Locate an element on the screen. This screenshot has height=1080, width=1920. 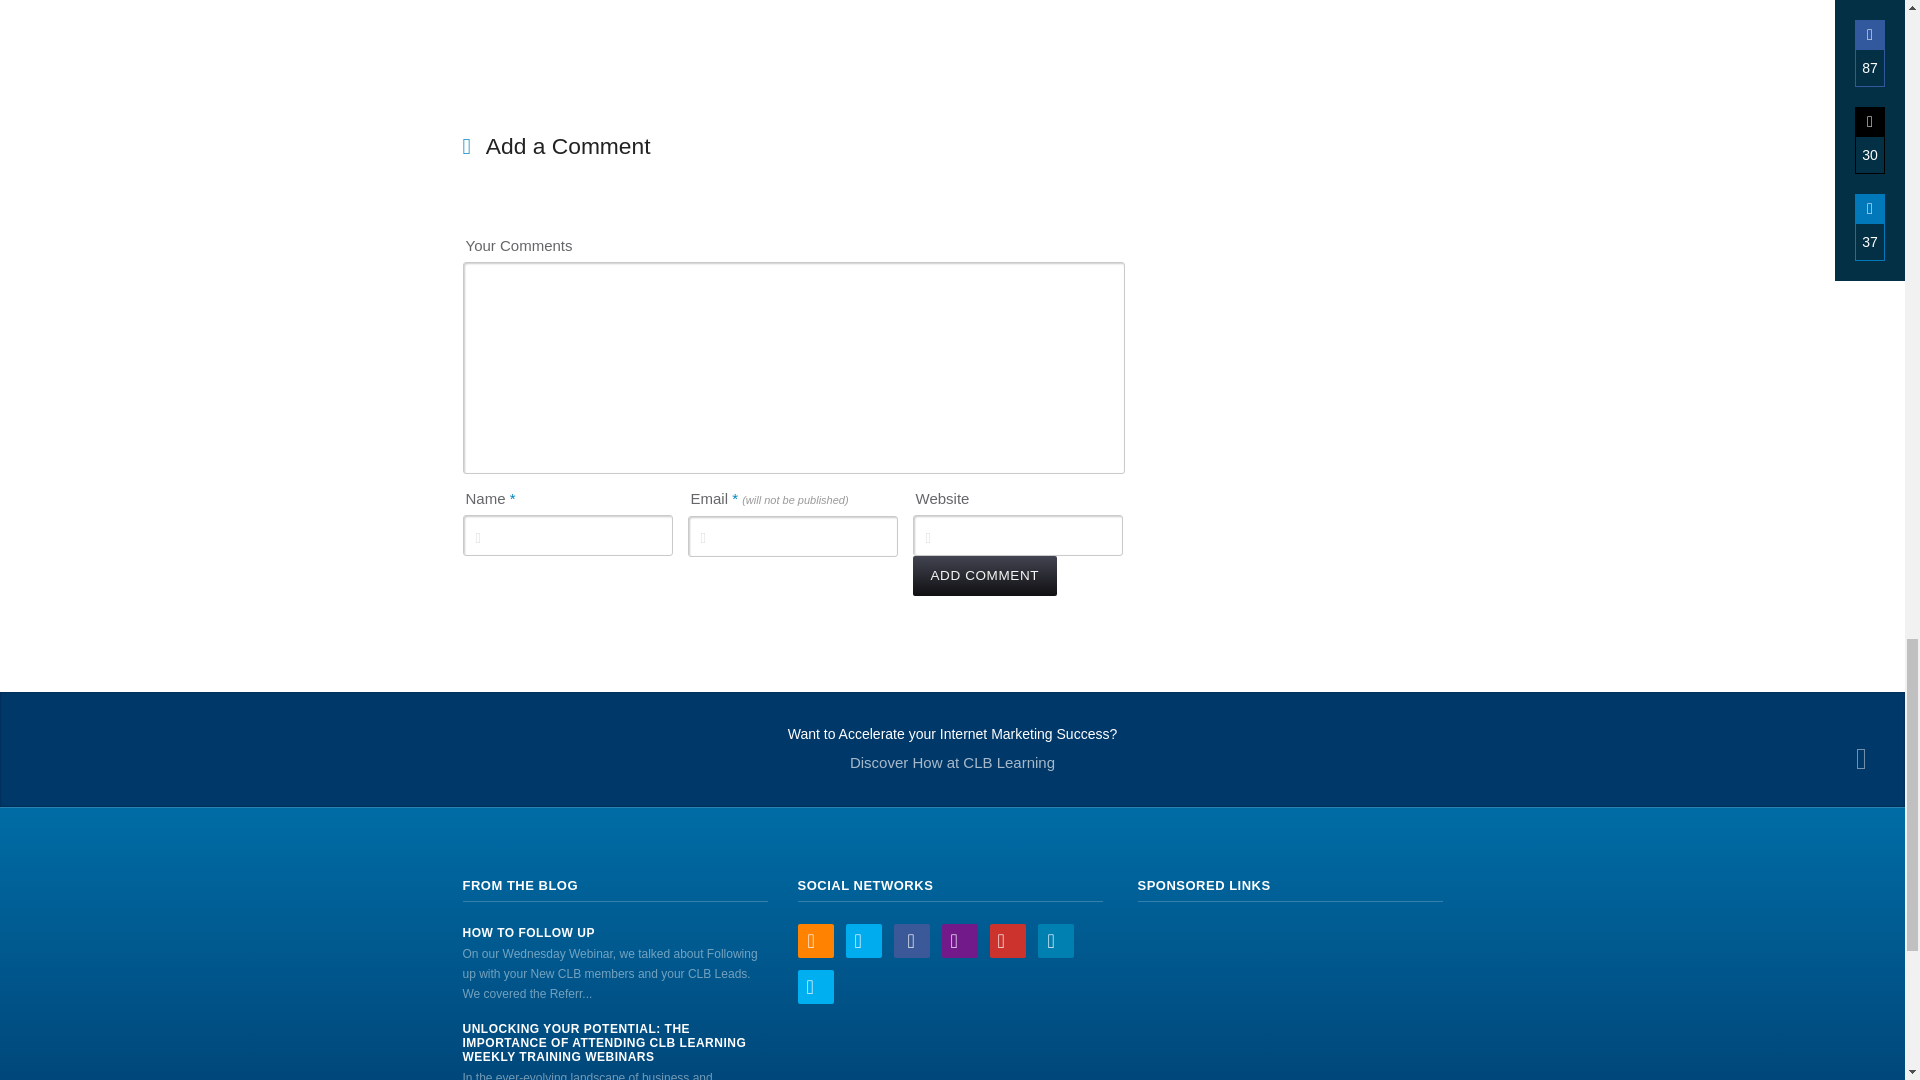
RSS Feed is located at coordinates (816, 940).